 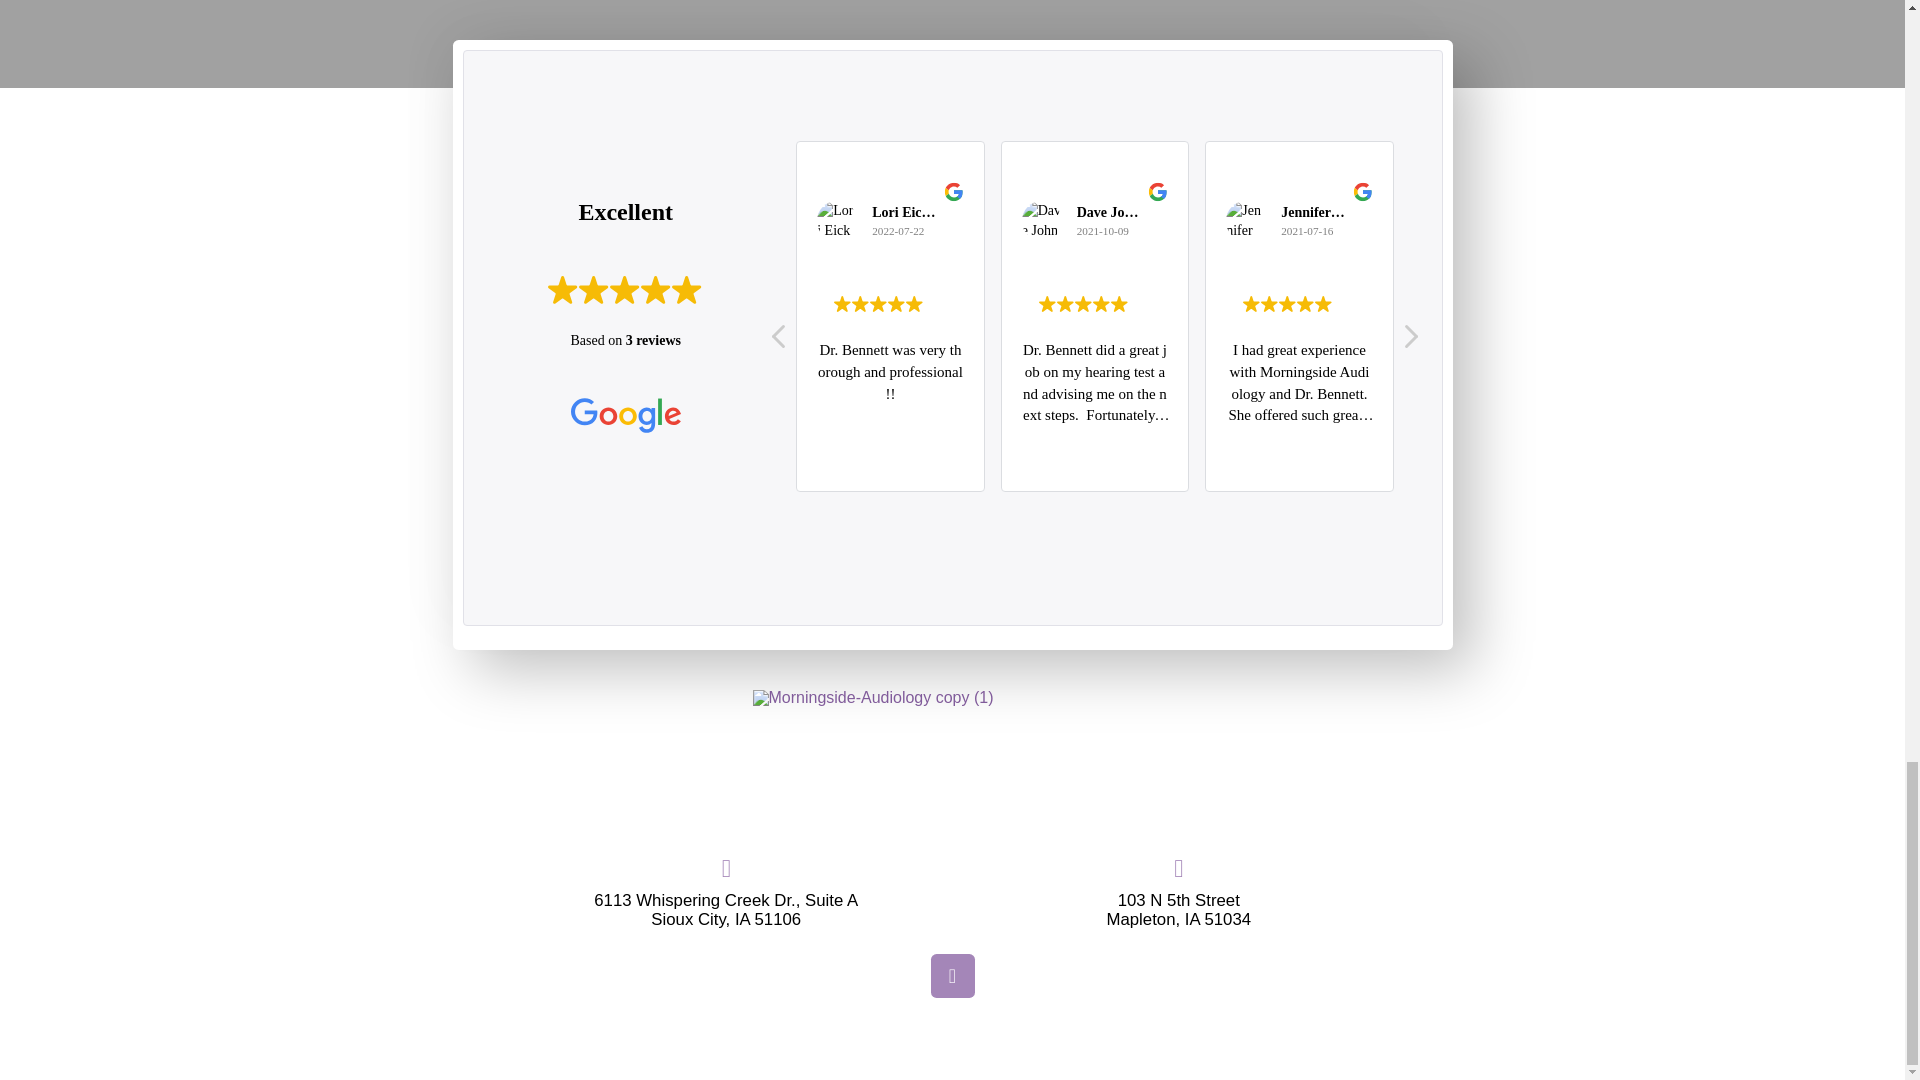 What do you see at coordinates (952, 1058) in the screenshot?
I see `Powered by AuDSEO` at bounding box center [952, 1058].